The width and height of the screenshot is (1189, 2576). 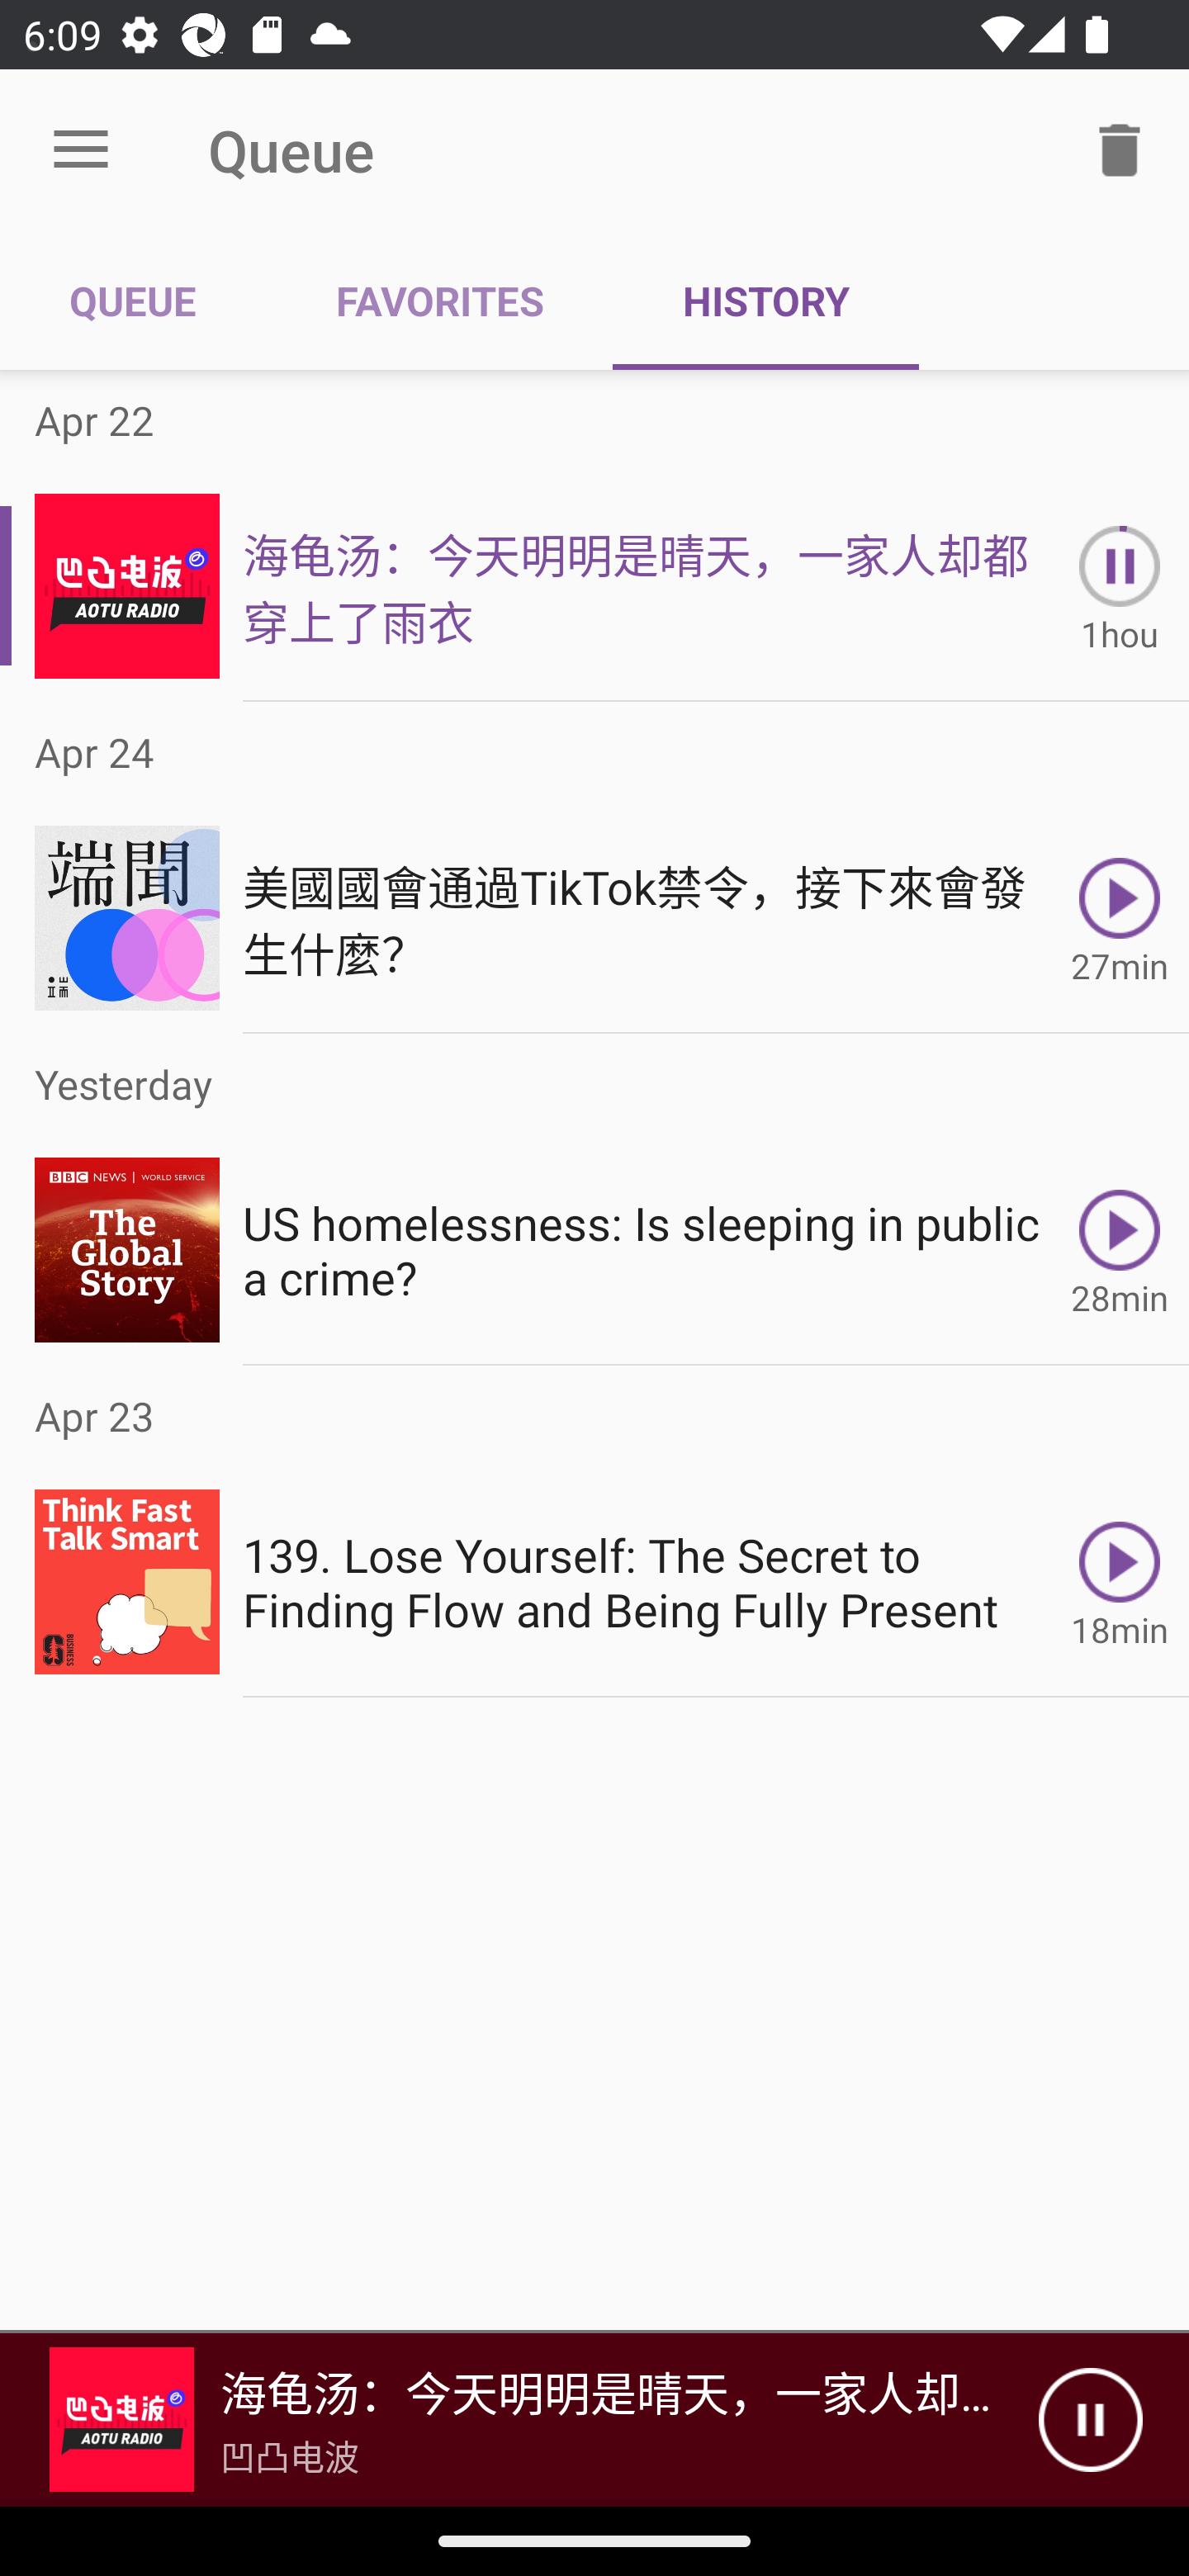 I want to click on Apr 22 海龟汤：今天明明是晴天，一家人却都穿上了雨衣 Play 1hou, so click(x=594, y=535).